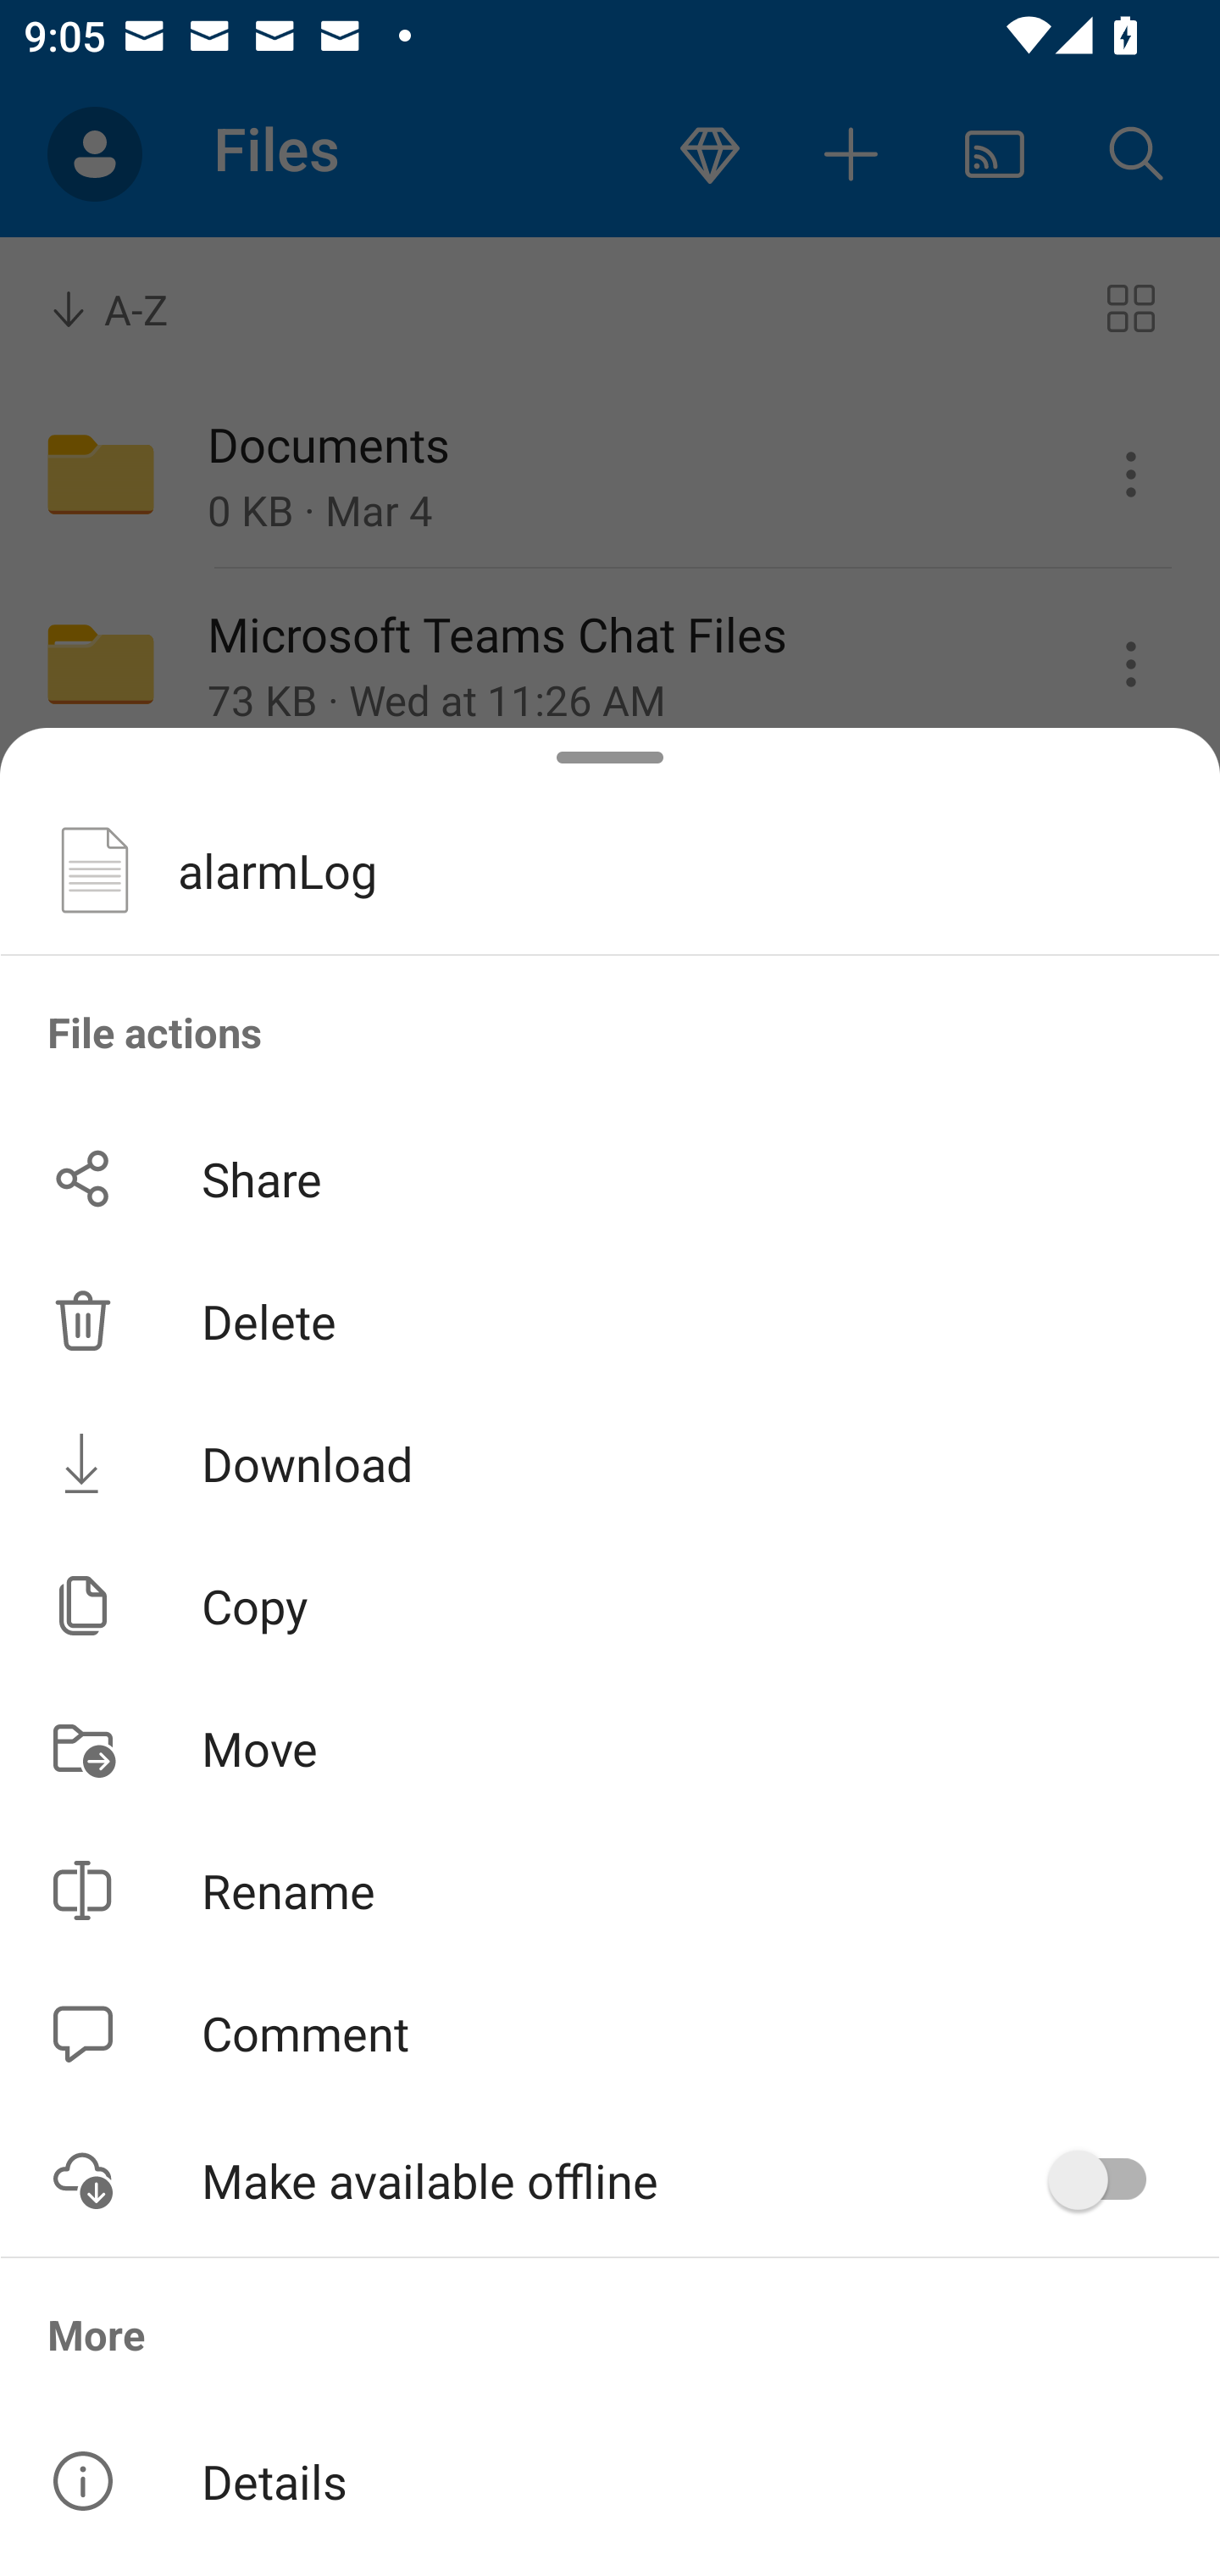  Describe the element at coordinates (1108, 2180) in the screenshot. I see `Make offline operation` at that location.